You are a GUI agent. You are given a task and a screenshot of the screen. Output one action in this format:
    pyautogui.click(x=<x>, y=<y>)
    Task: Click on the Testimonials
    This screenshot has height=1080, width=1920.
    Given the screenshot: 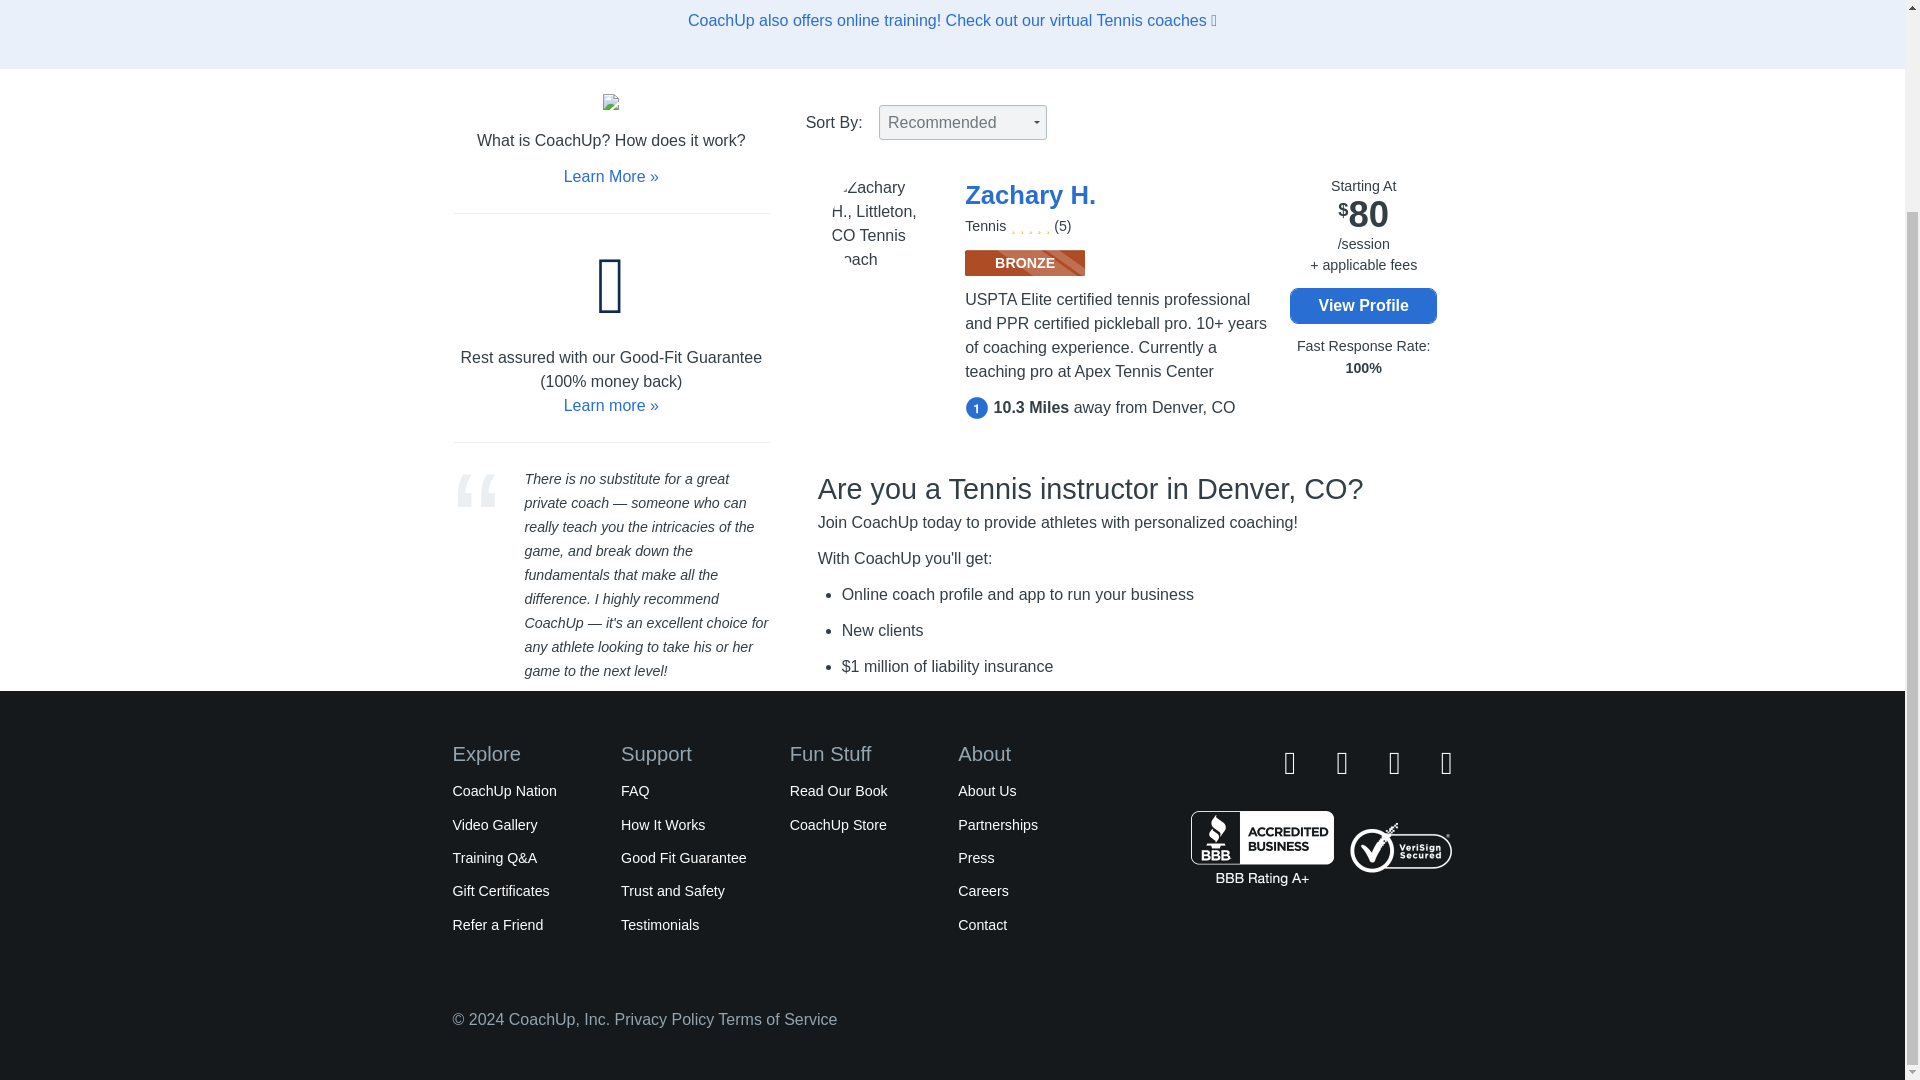 What is the action you would take?
    pyautogui.click(x=659, y=924)
    